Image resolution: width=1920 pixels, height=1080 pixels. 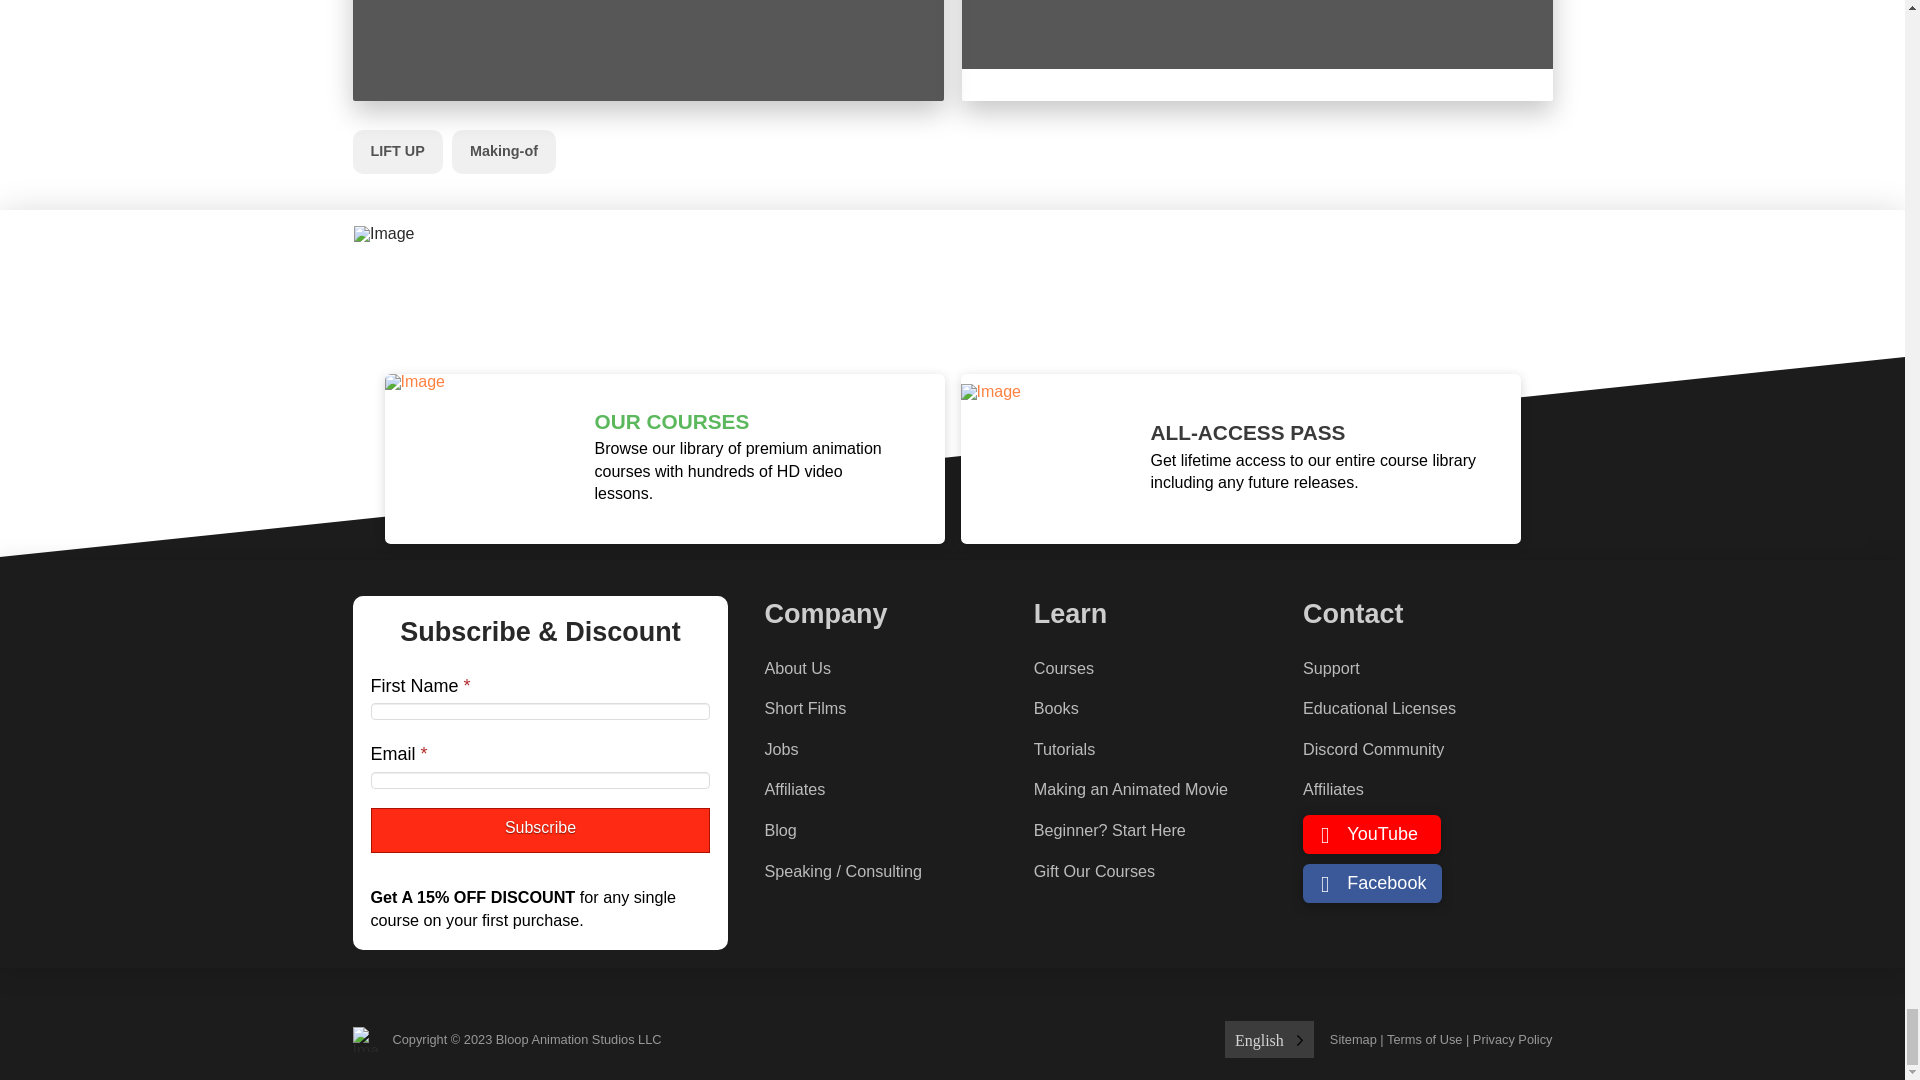 I want to click on Blog, so click(x=780, y=830).